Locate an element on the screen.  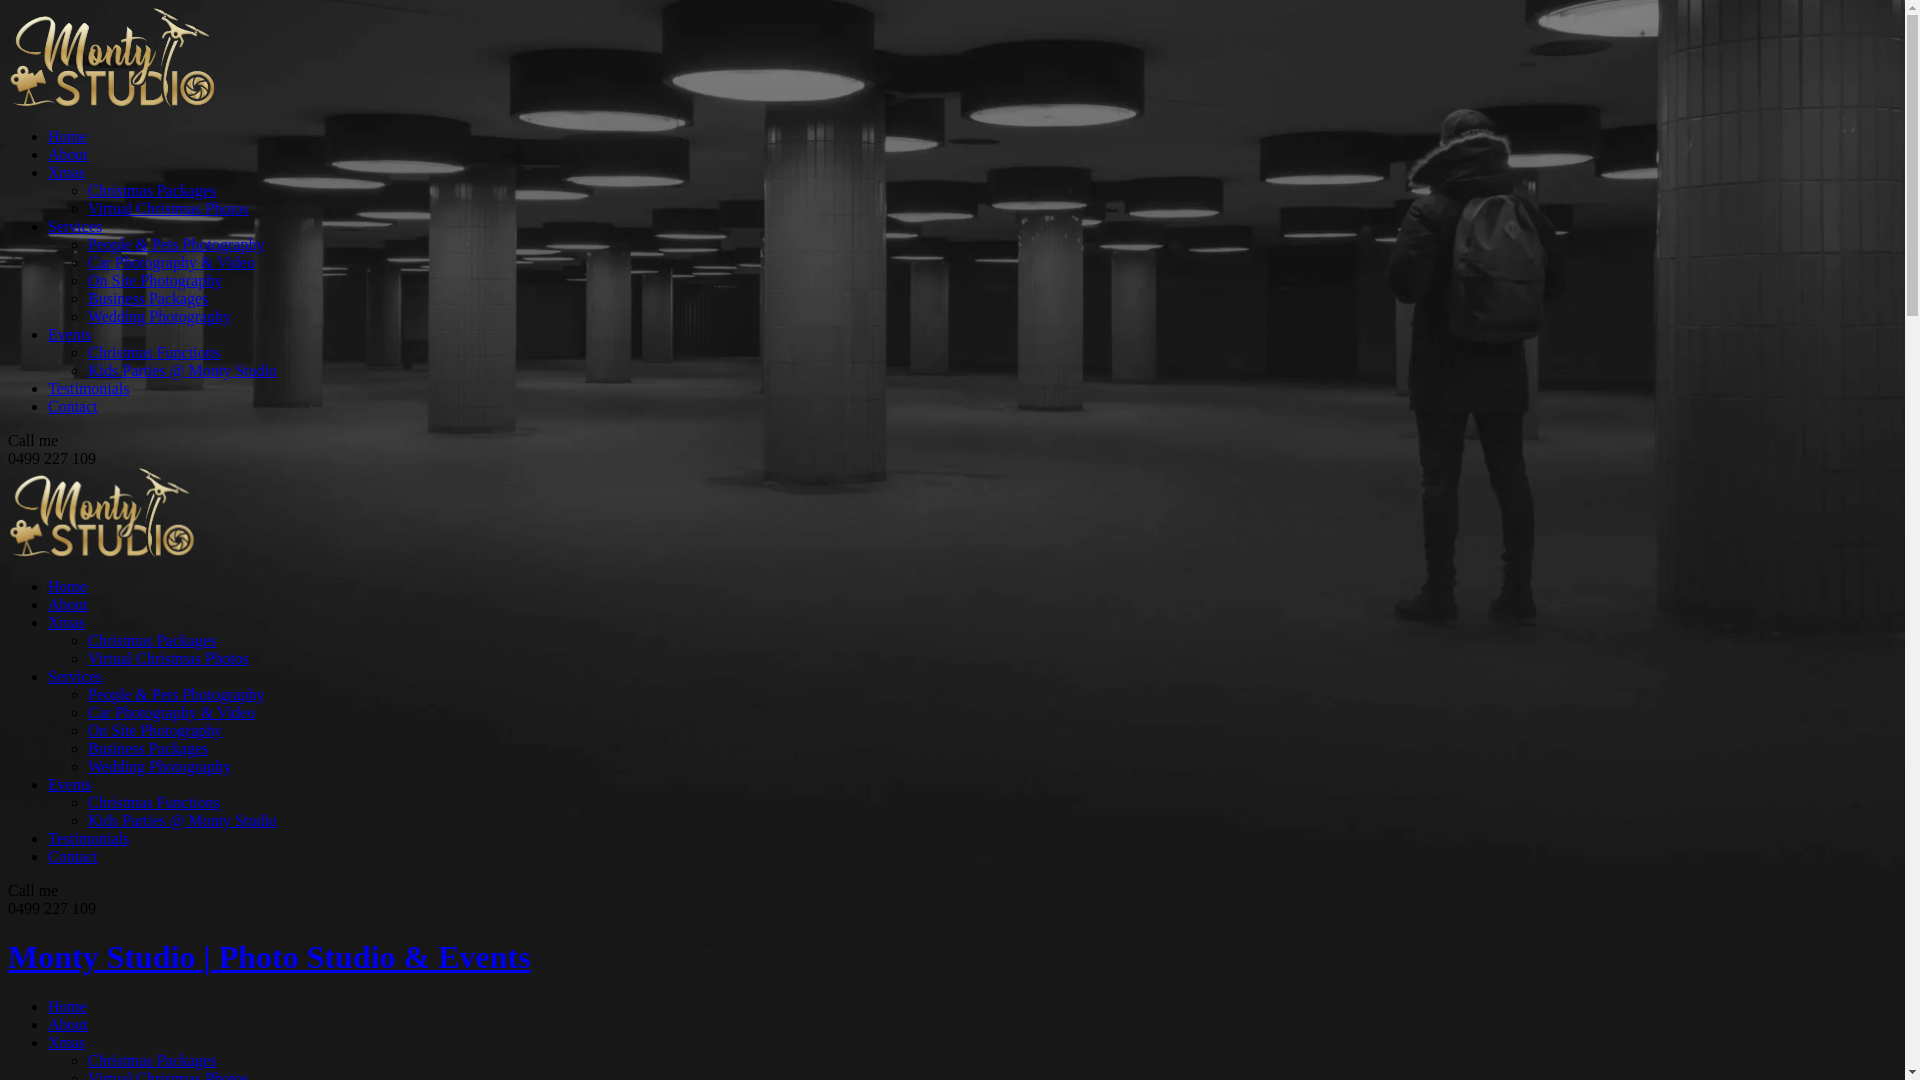
Kids Parties @ Monty Studio is located at coordinates (182, 820).